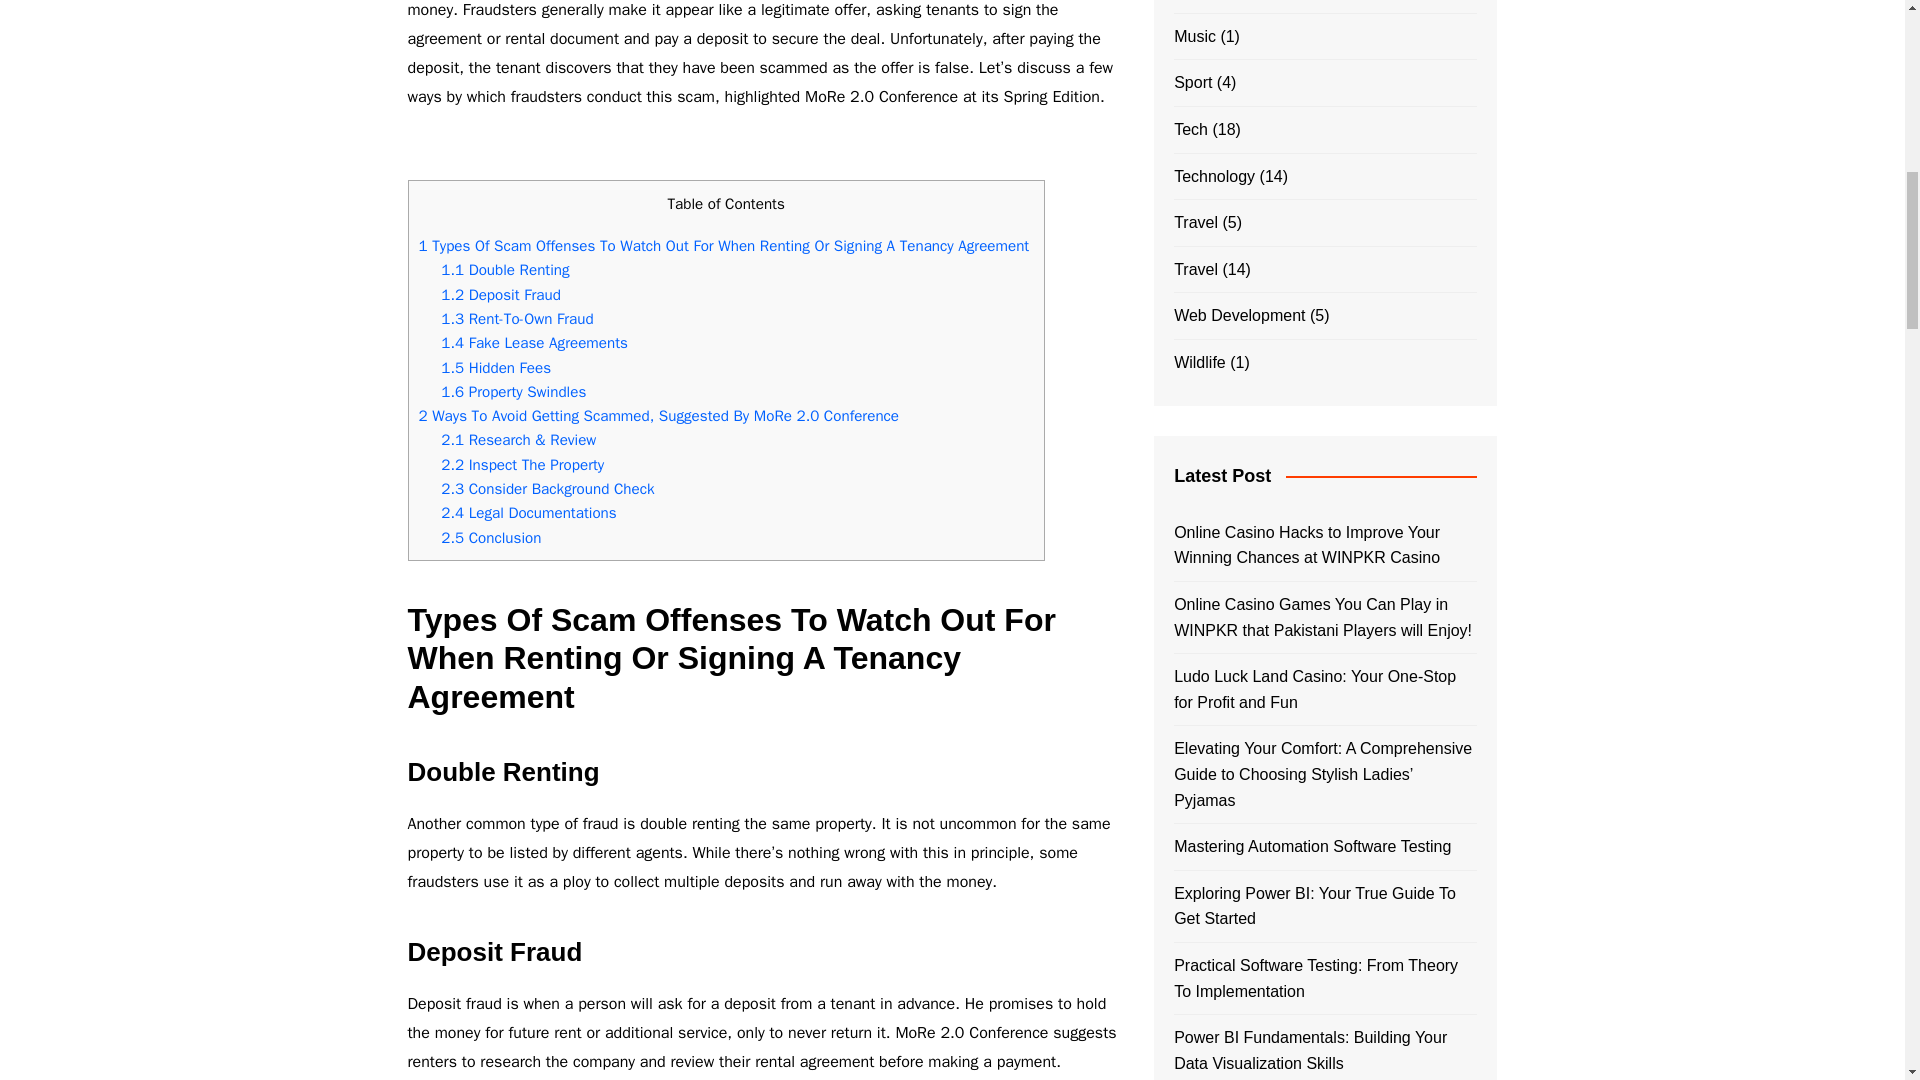 The height and width of the screenshot is (1080, 1920). Describe the element at coordinates (522, 464) in the screenshot. I see `2.2 Inspect The Property` at that location.